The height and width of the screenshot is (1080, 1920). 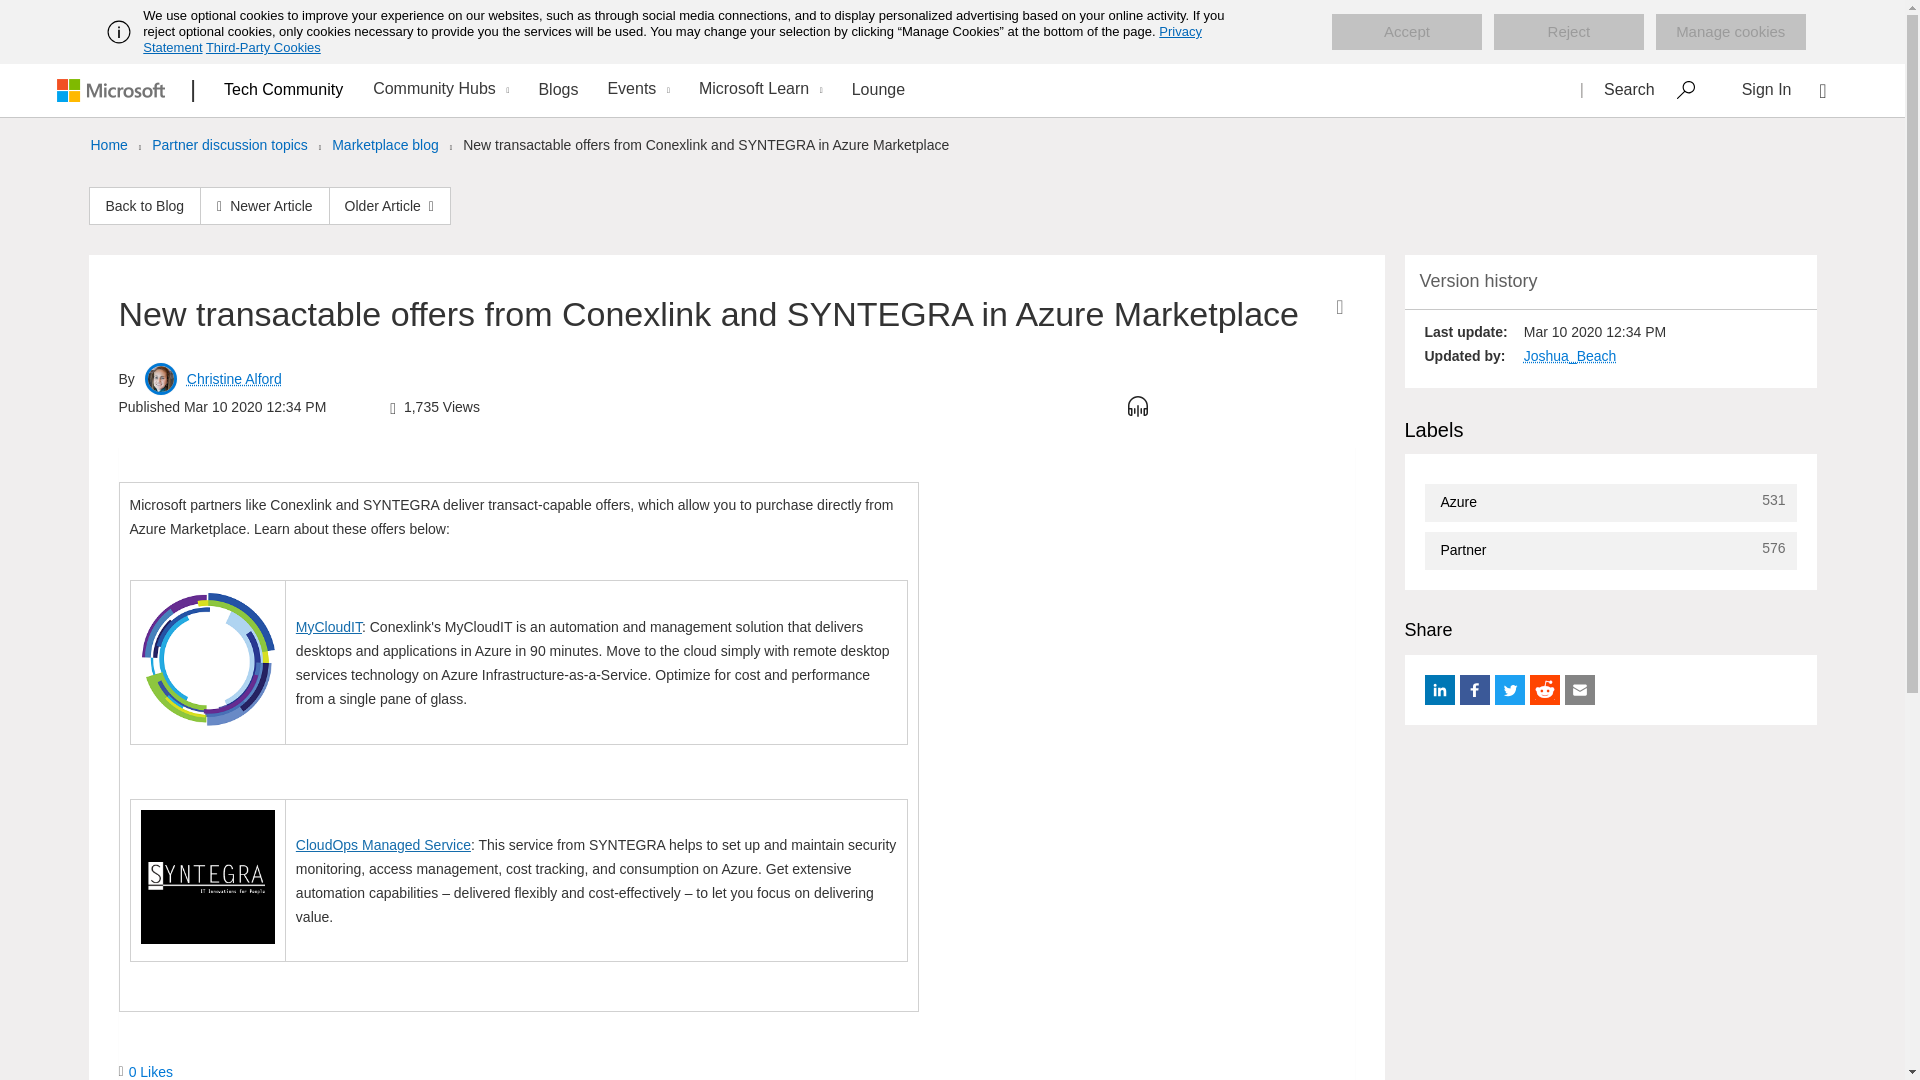 I want to click on Accept, so click(x=1407, y=32).